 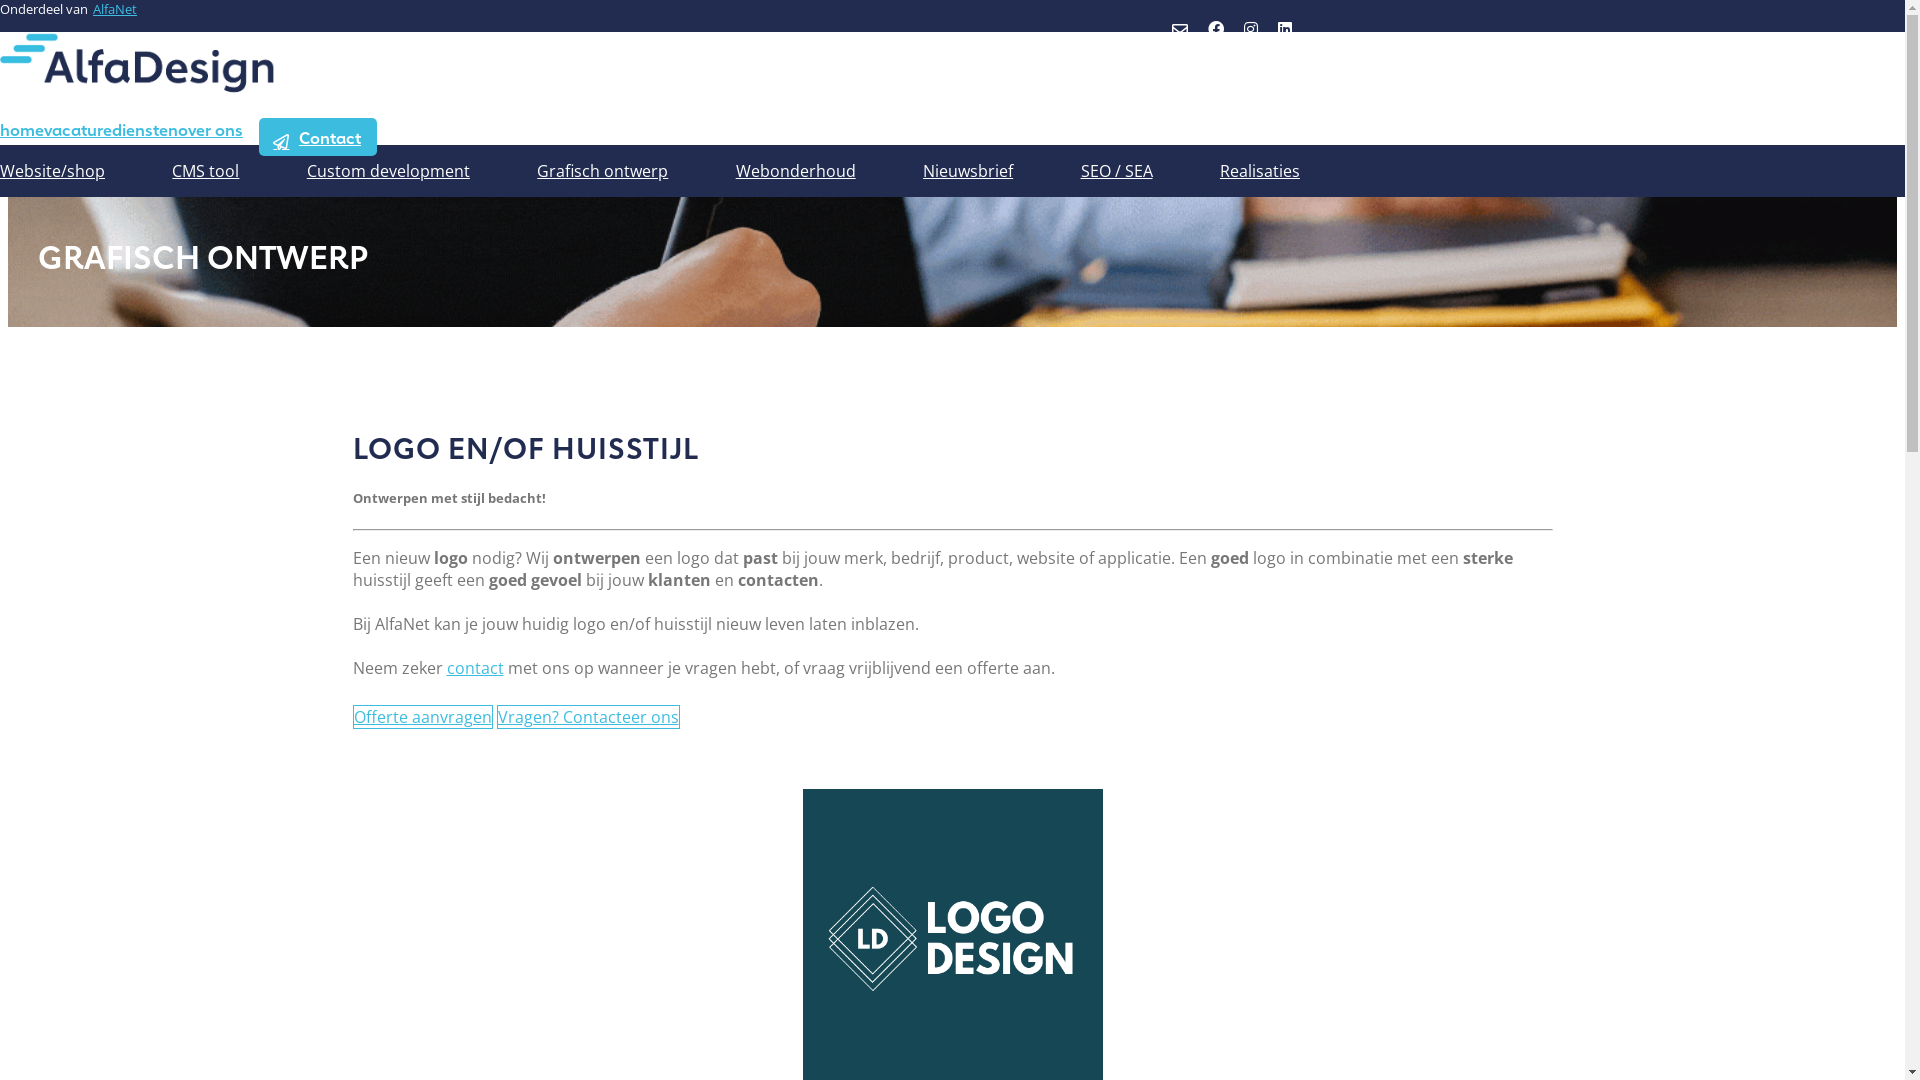 I want to click on Webonderhoud, so click(x=796, y=171).